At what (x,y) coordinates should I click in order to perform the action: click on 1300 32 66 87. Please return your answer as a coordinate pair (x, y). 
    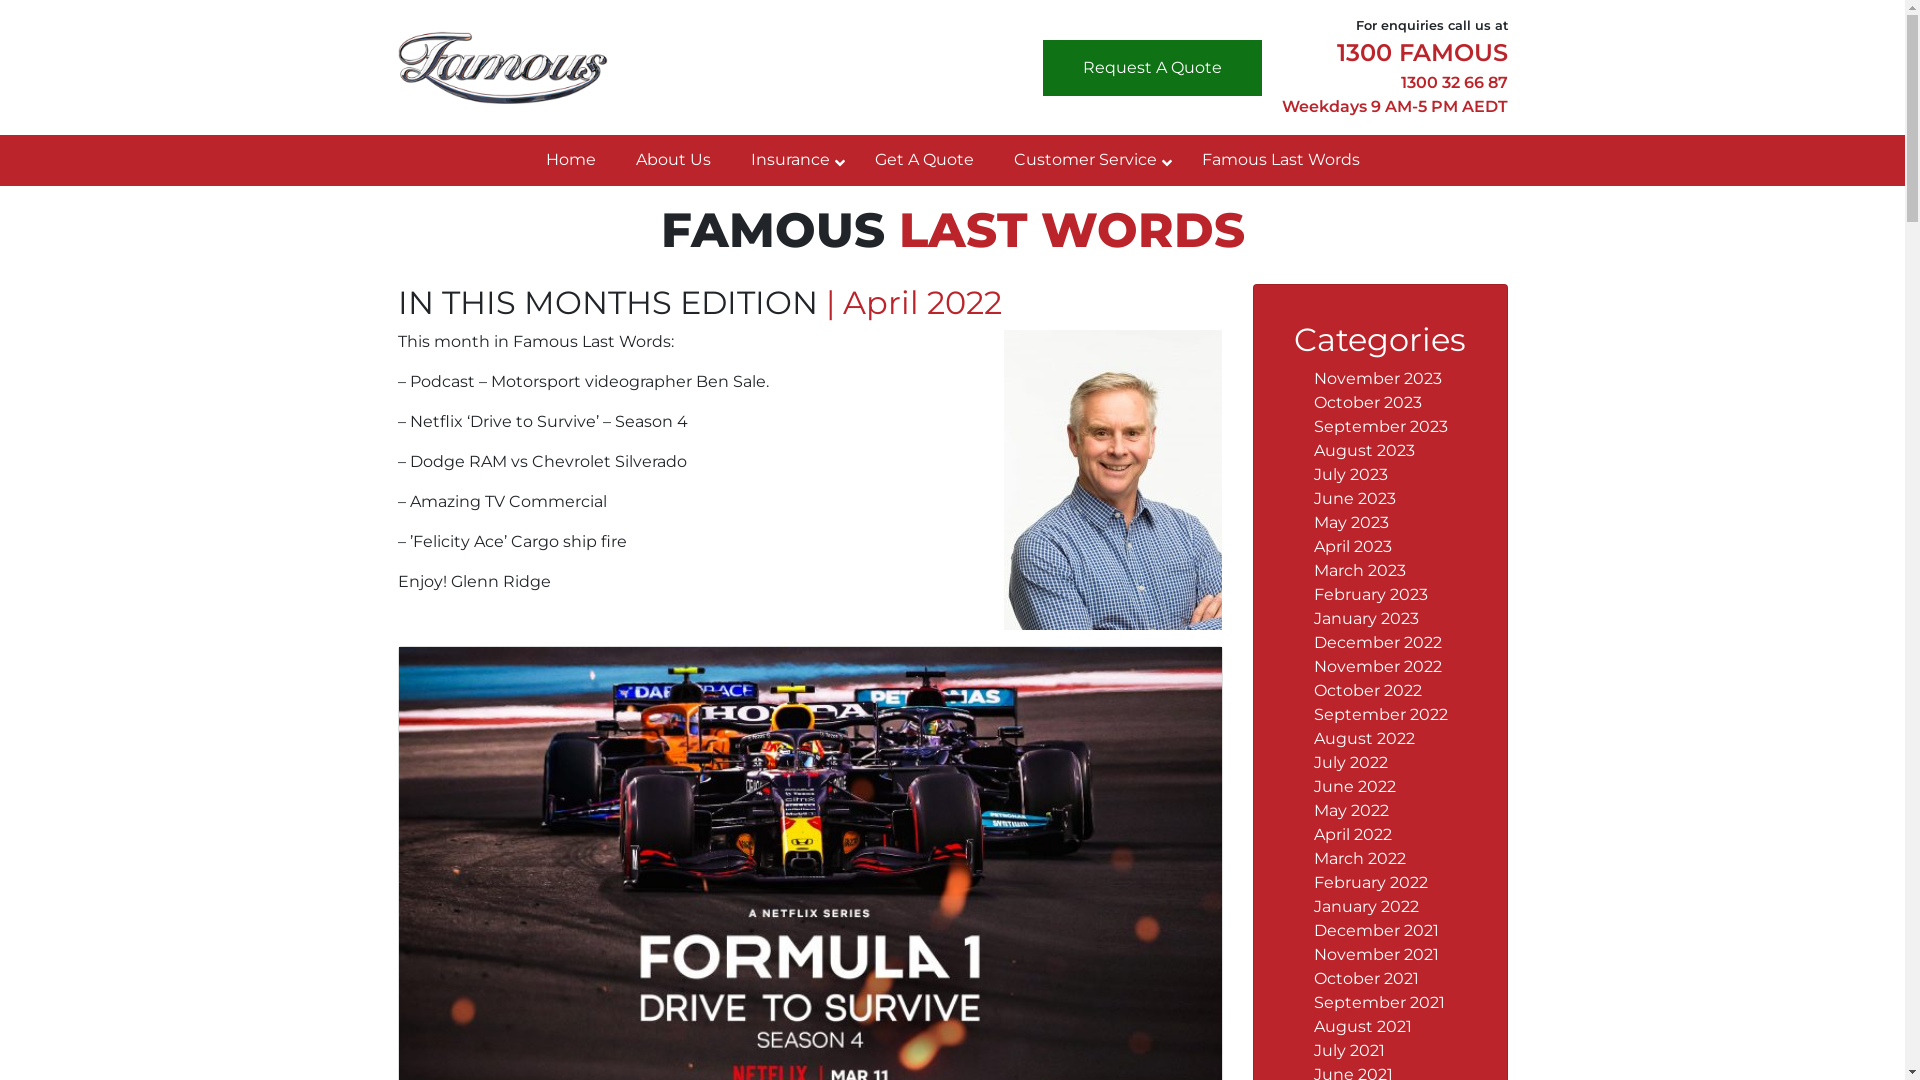
    Looking at the image, I should click on (1454, 82).